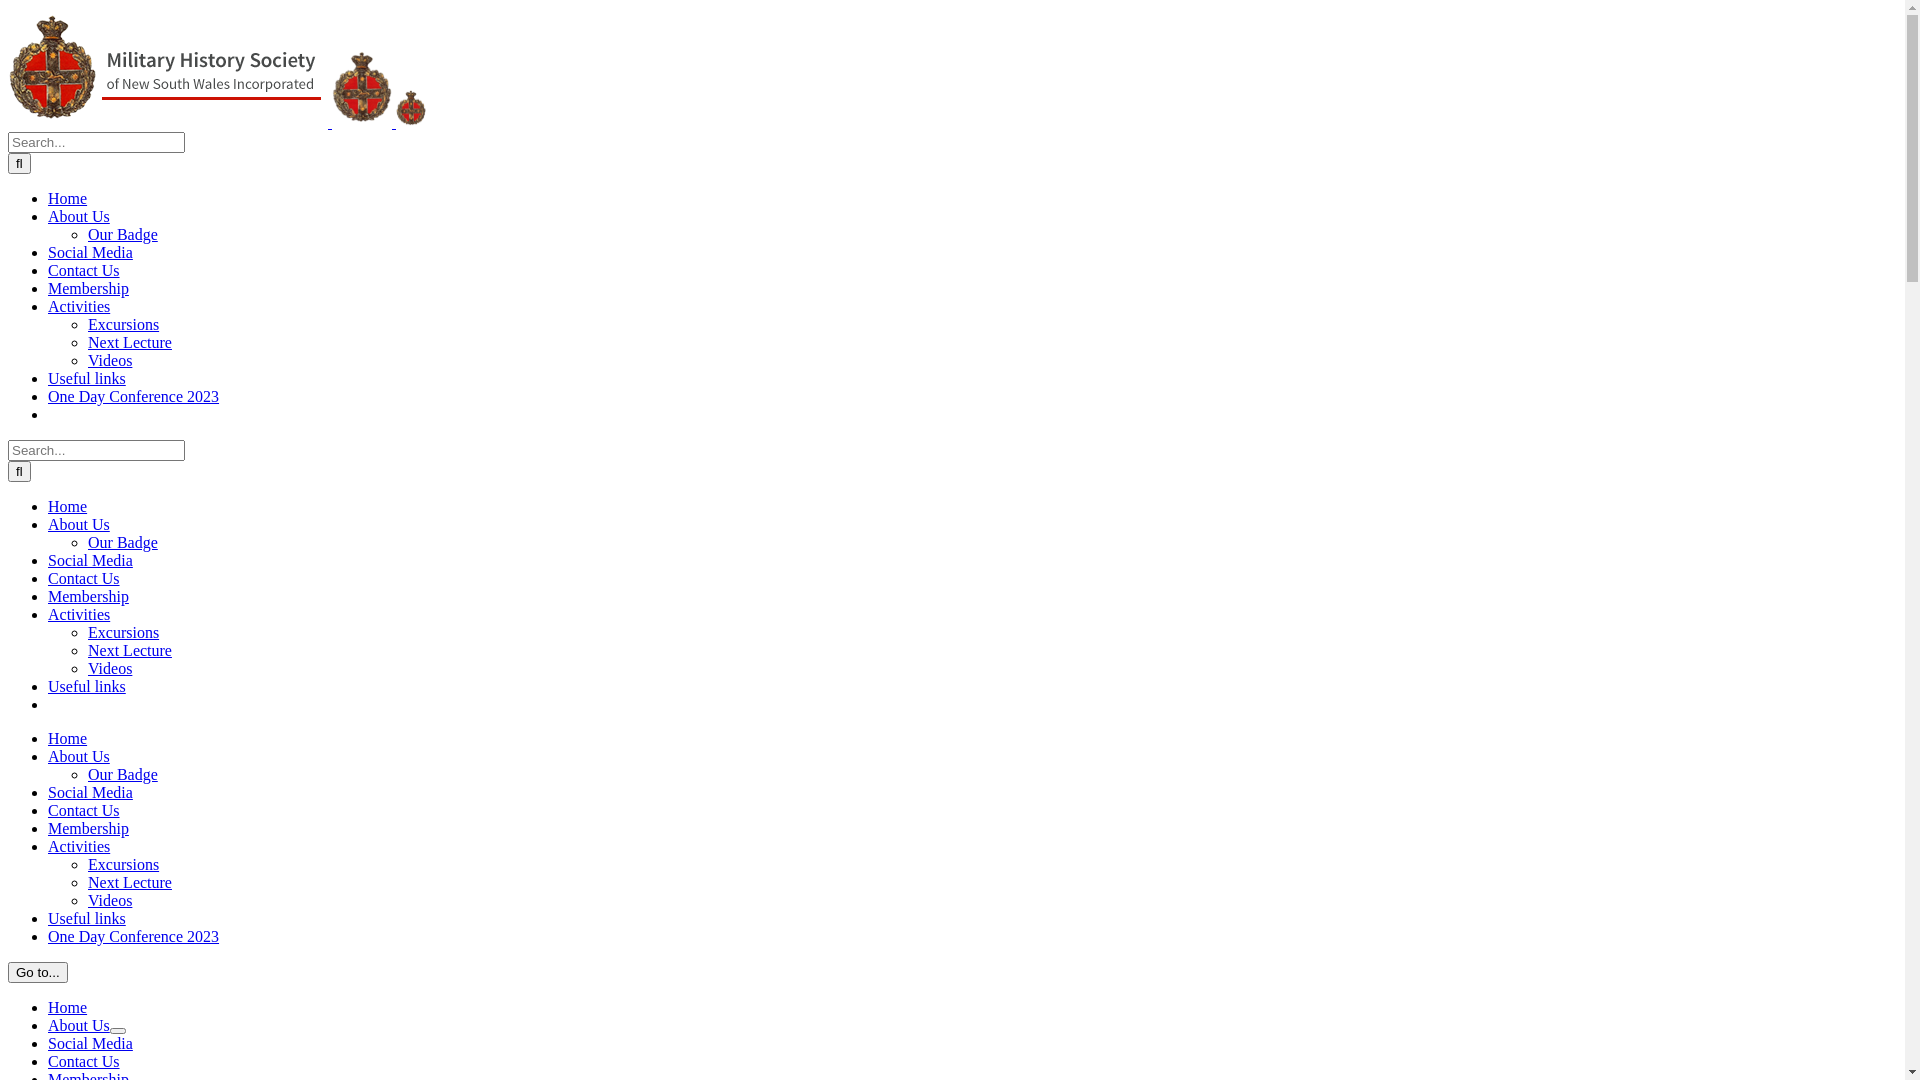 The width and height of the screenshot is (1920, 1080). What do you see at coordinates (84, 810) in the screenshot?
I see `Contact Us` at bounding box center [84, 810].